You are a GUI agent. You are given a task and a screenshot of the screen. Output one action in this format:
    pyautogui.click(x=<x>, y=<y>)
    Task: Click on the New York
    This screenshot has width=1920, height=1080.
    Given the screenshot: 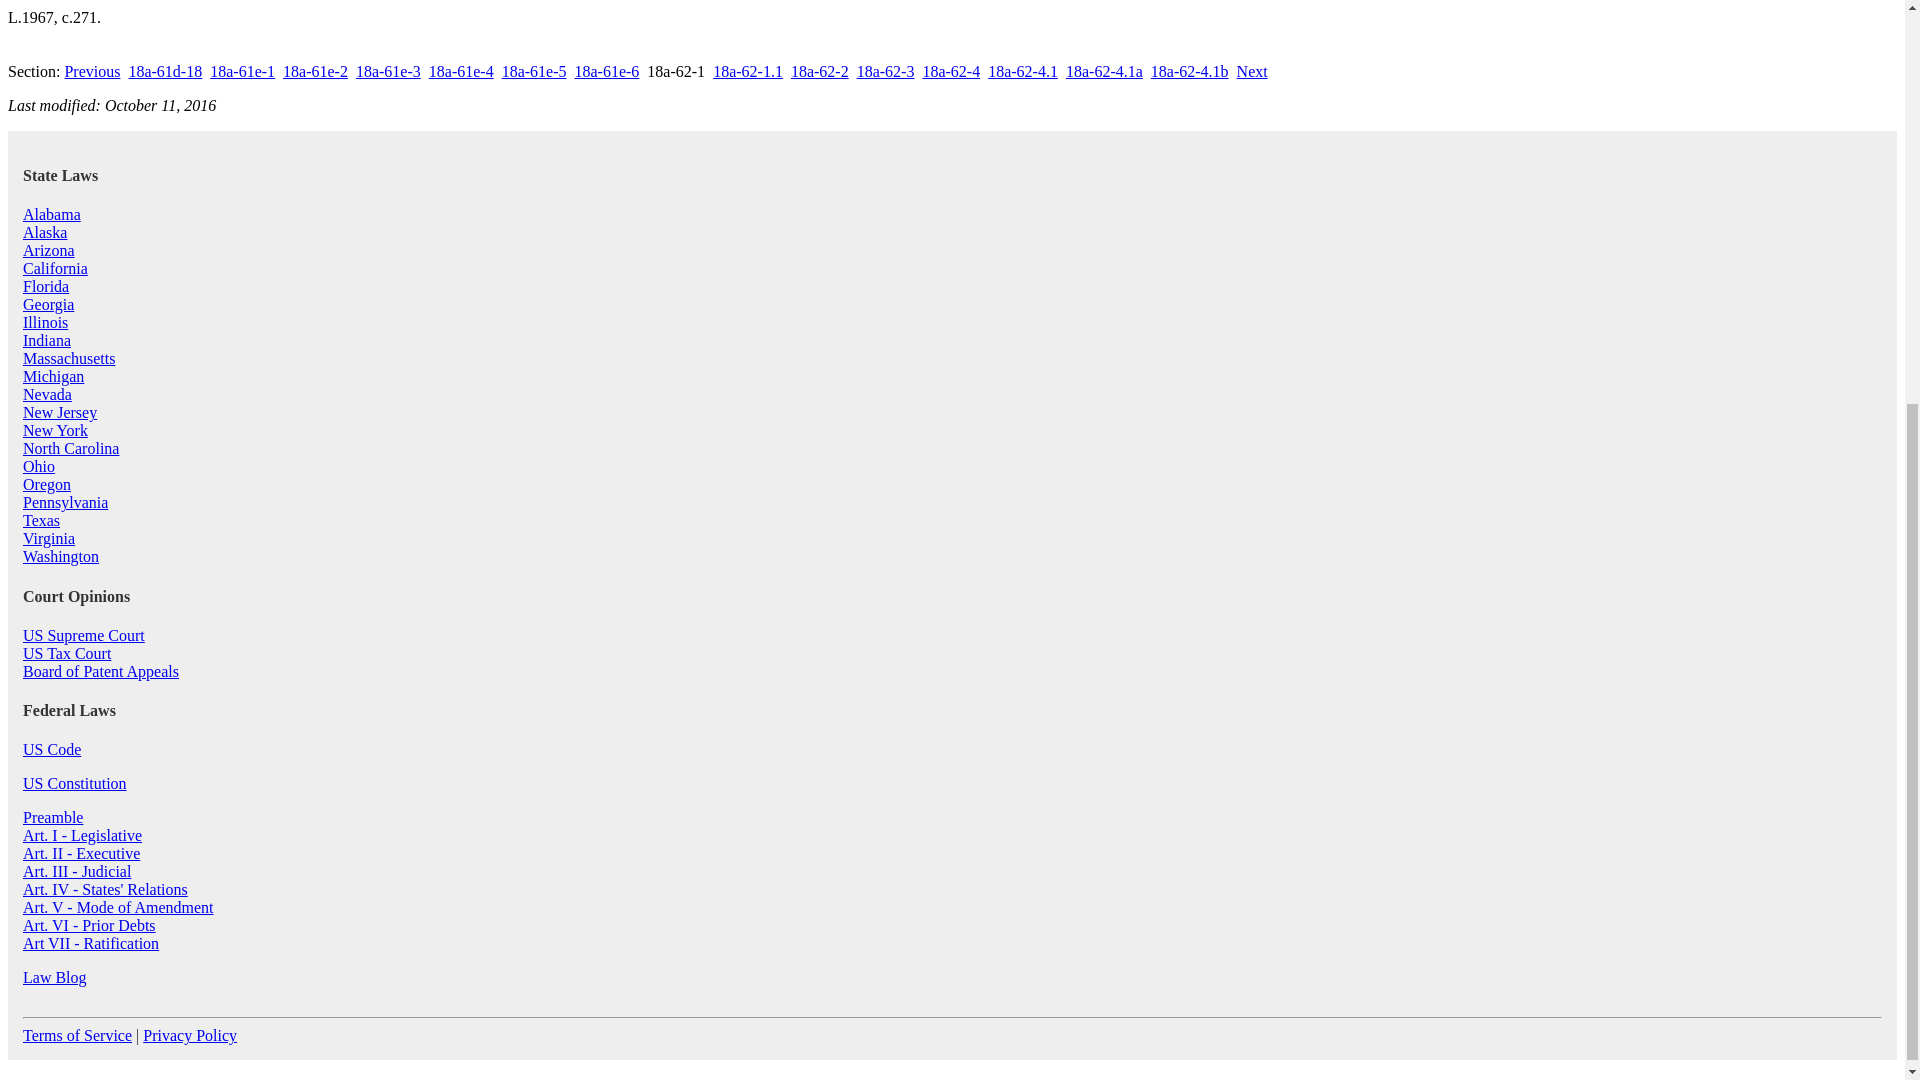 What is the action you would take?
    pyautogui.click(x=56, y=430)
    